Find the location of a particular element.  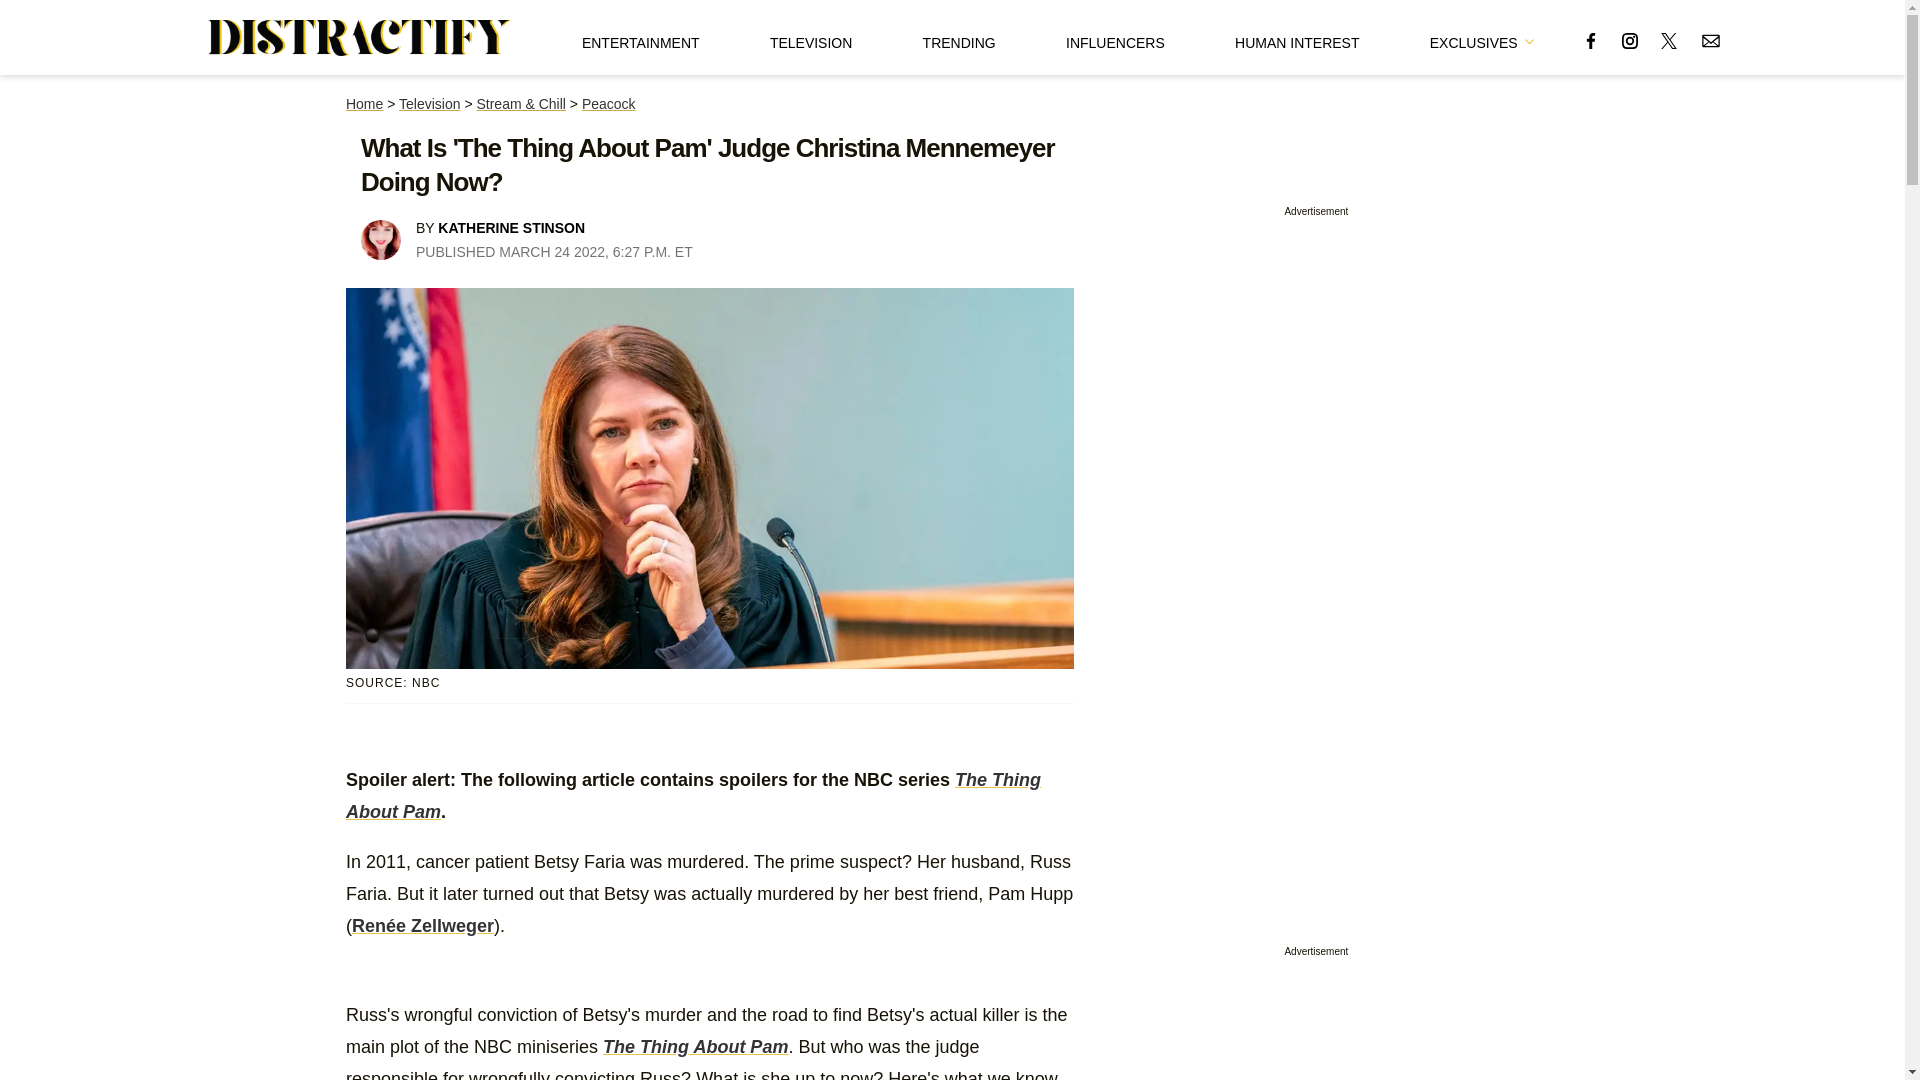

ENTERTAINMENT is located at coordinates (640, 37).